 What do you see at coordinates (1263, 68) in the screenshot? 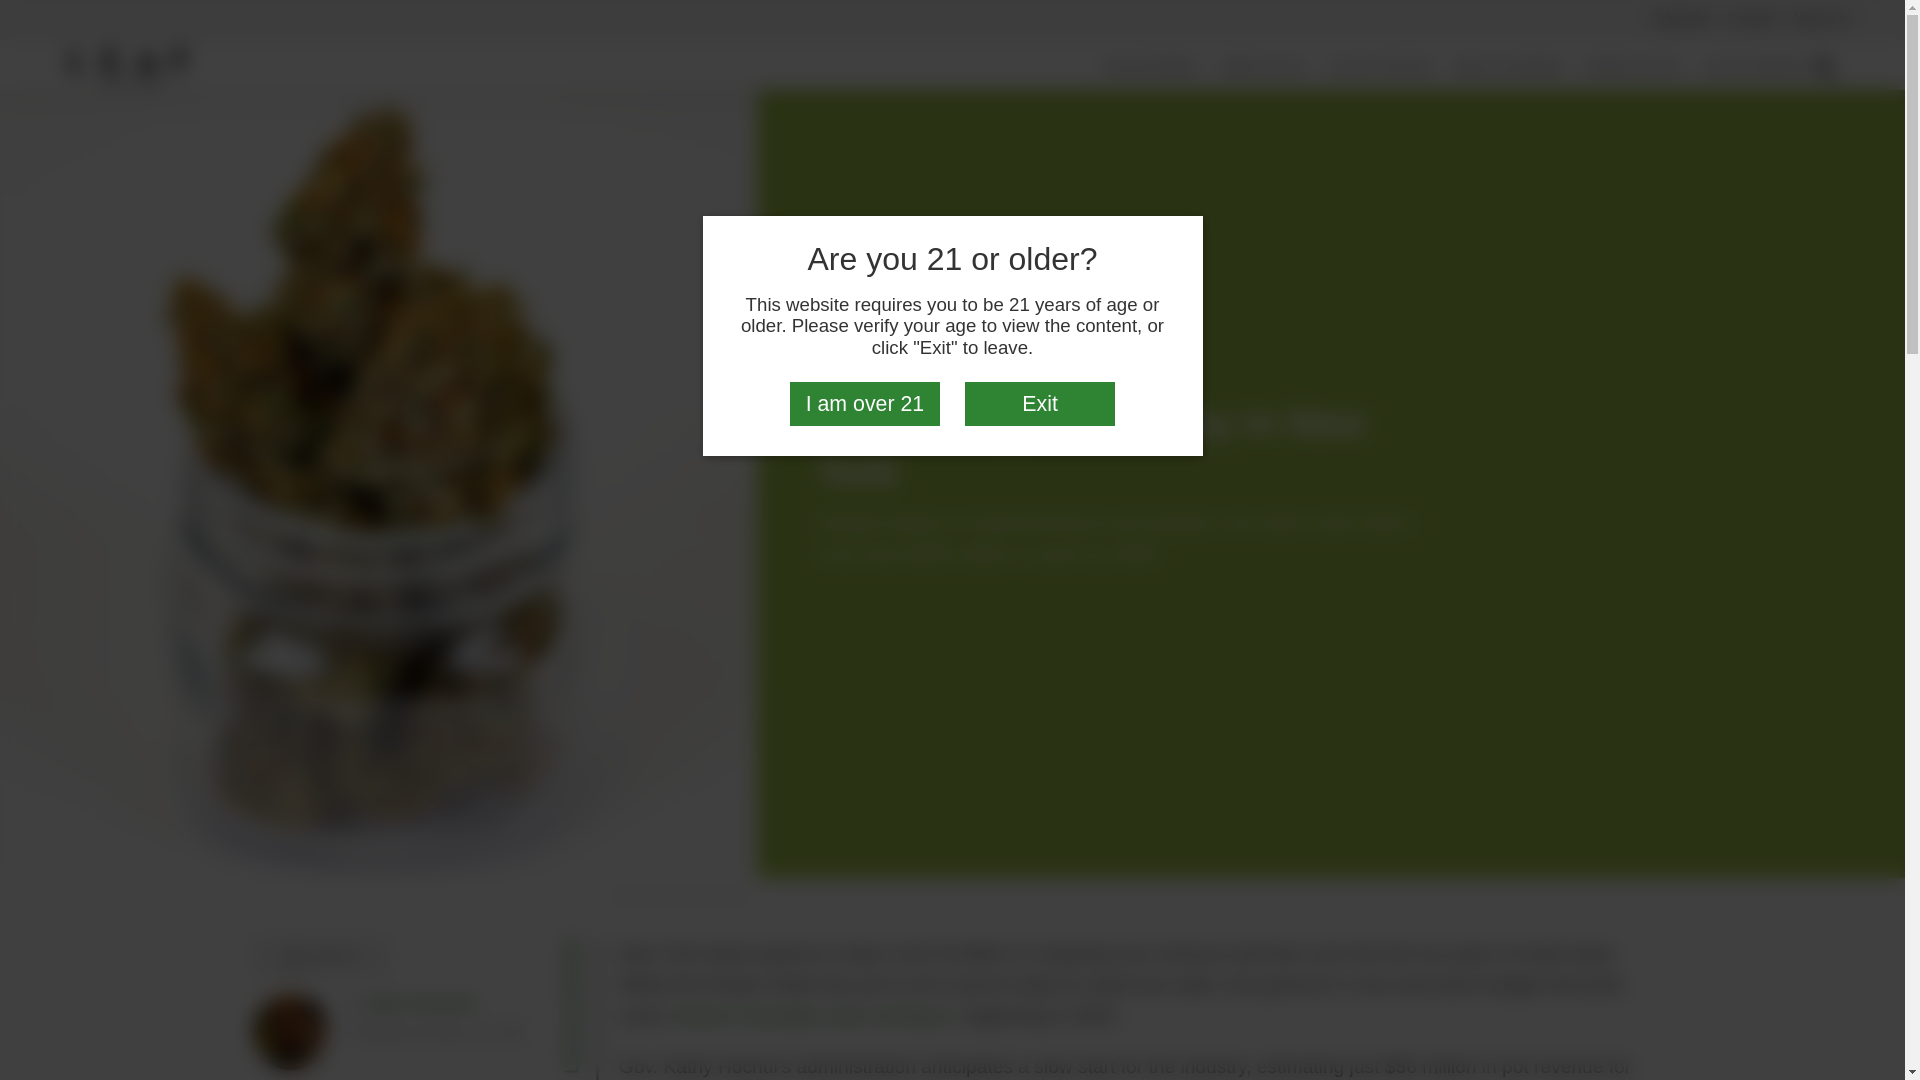
I see `SPECIALS` at bounding box center [1263, 68].